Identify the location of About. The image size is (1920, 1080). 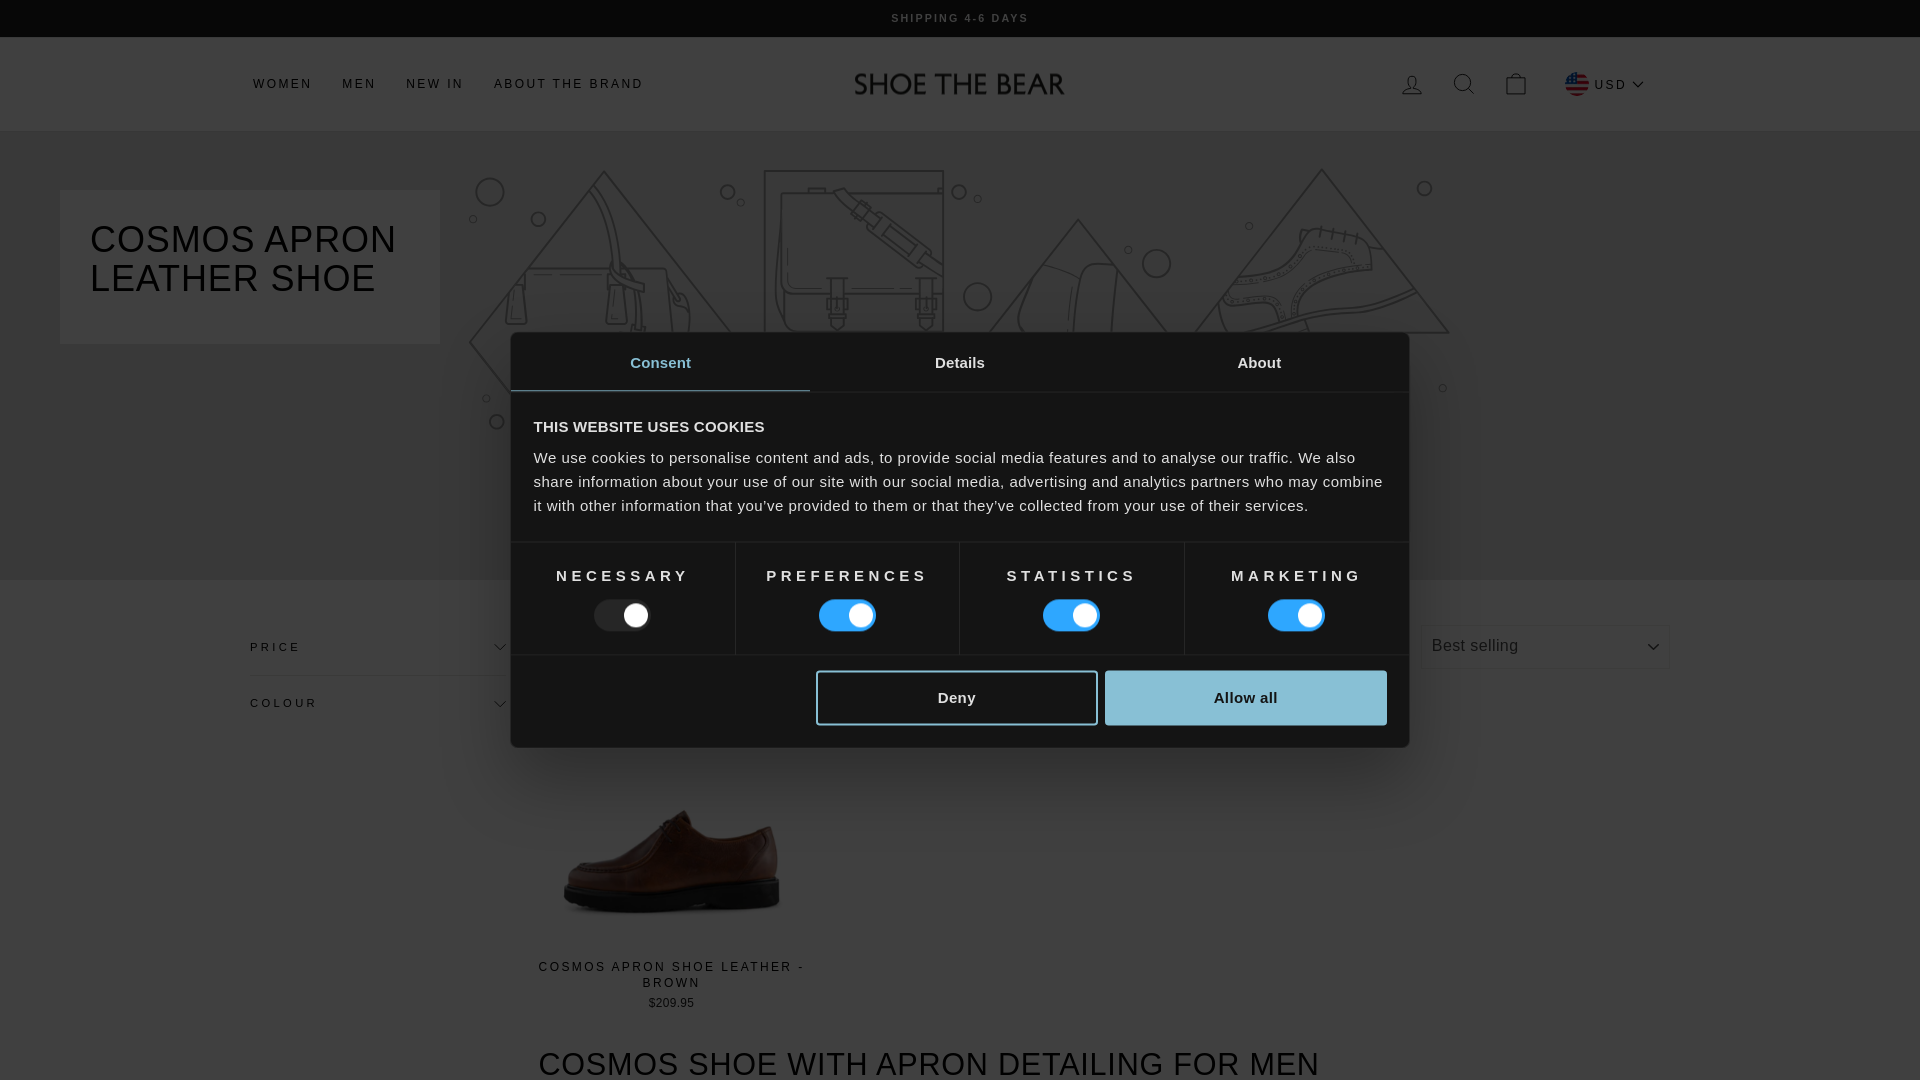
(1259, 362).